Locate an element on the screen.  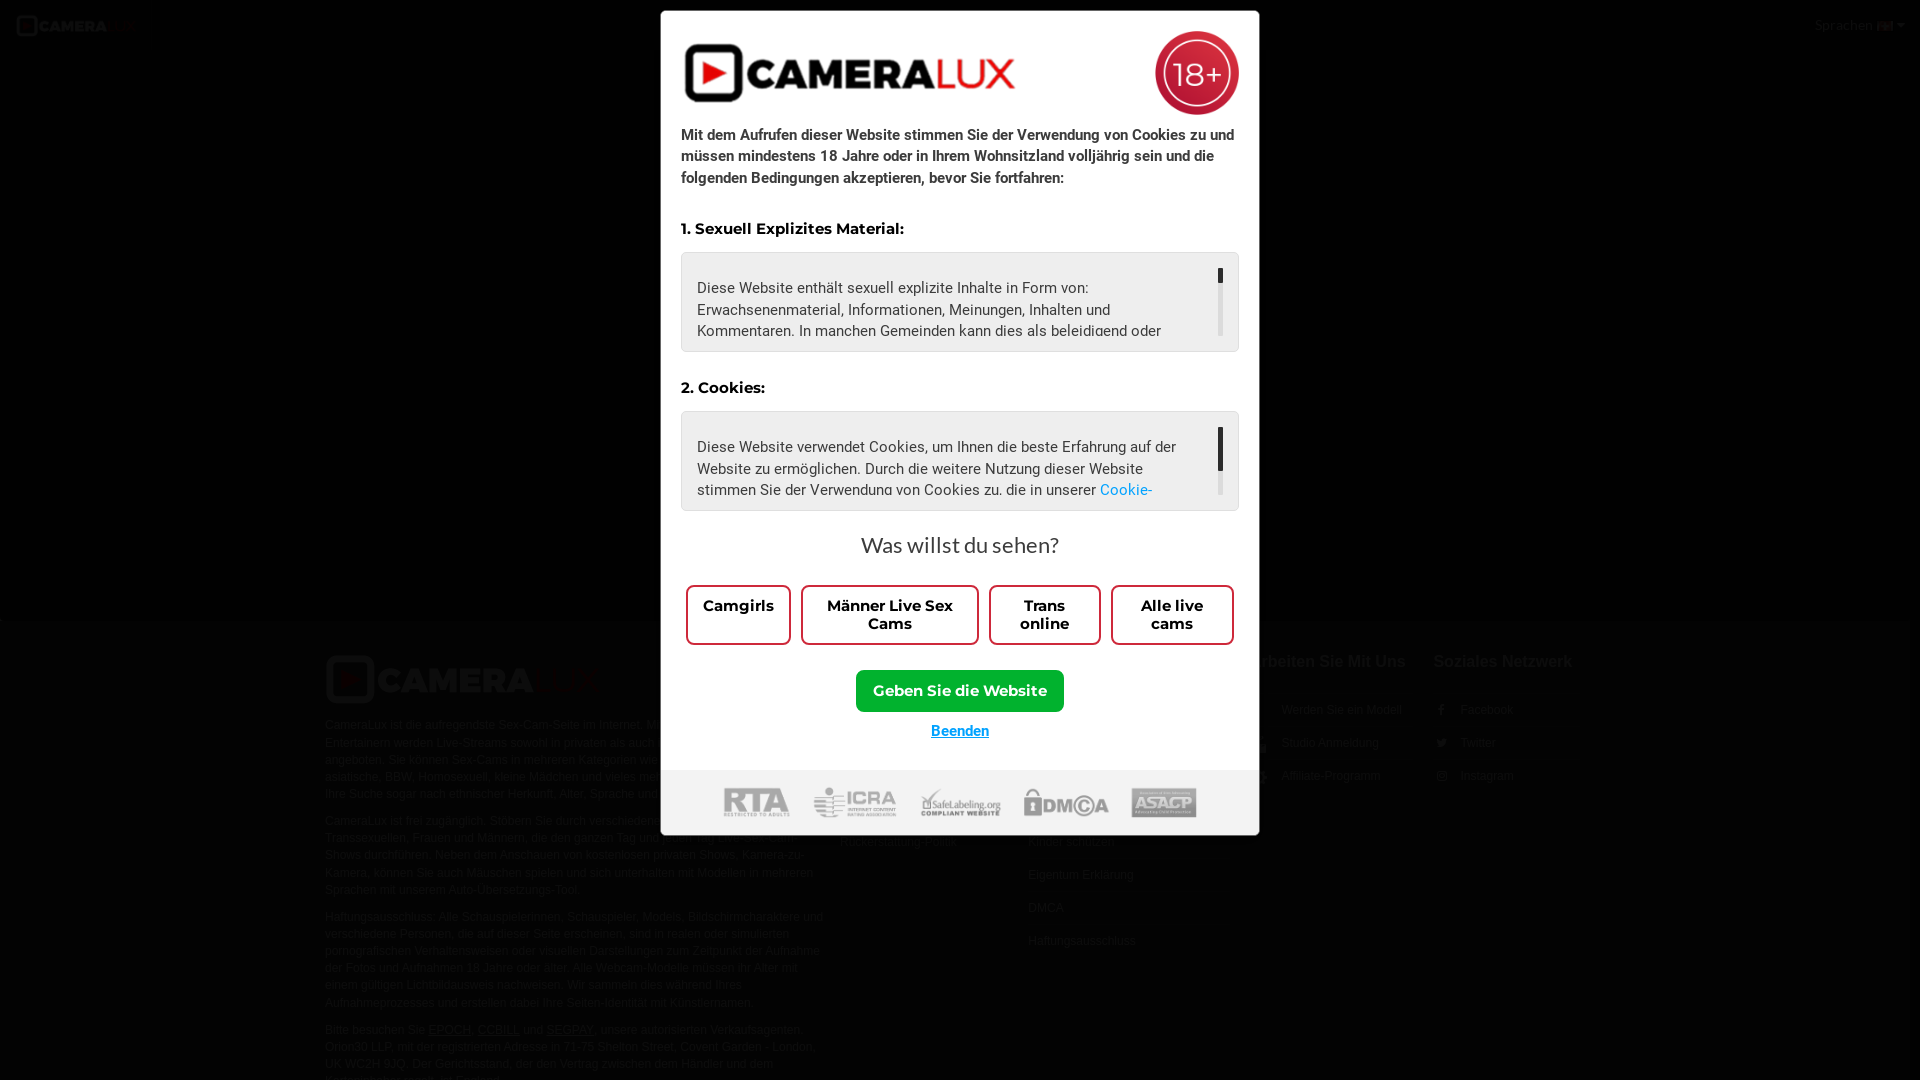
Instagram is located at coordinates (1506, 776).